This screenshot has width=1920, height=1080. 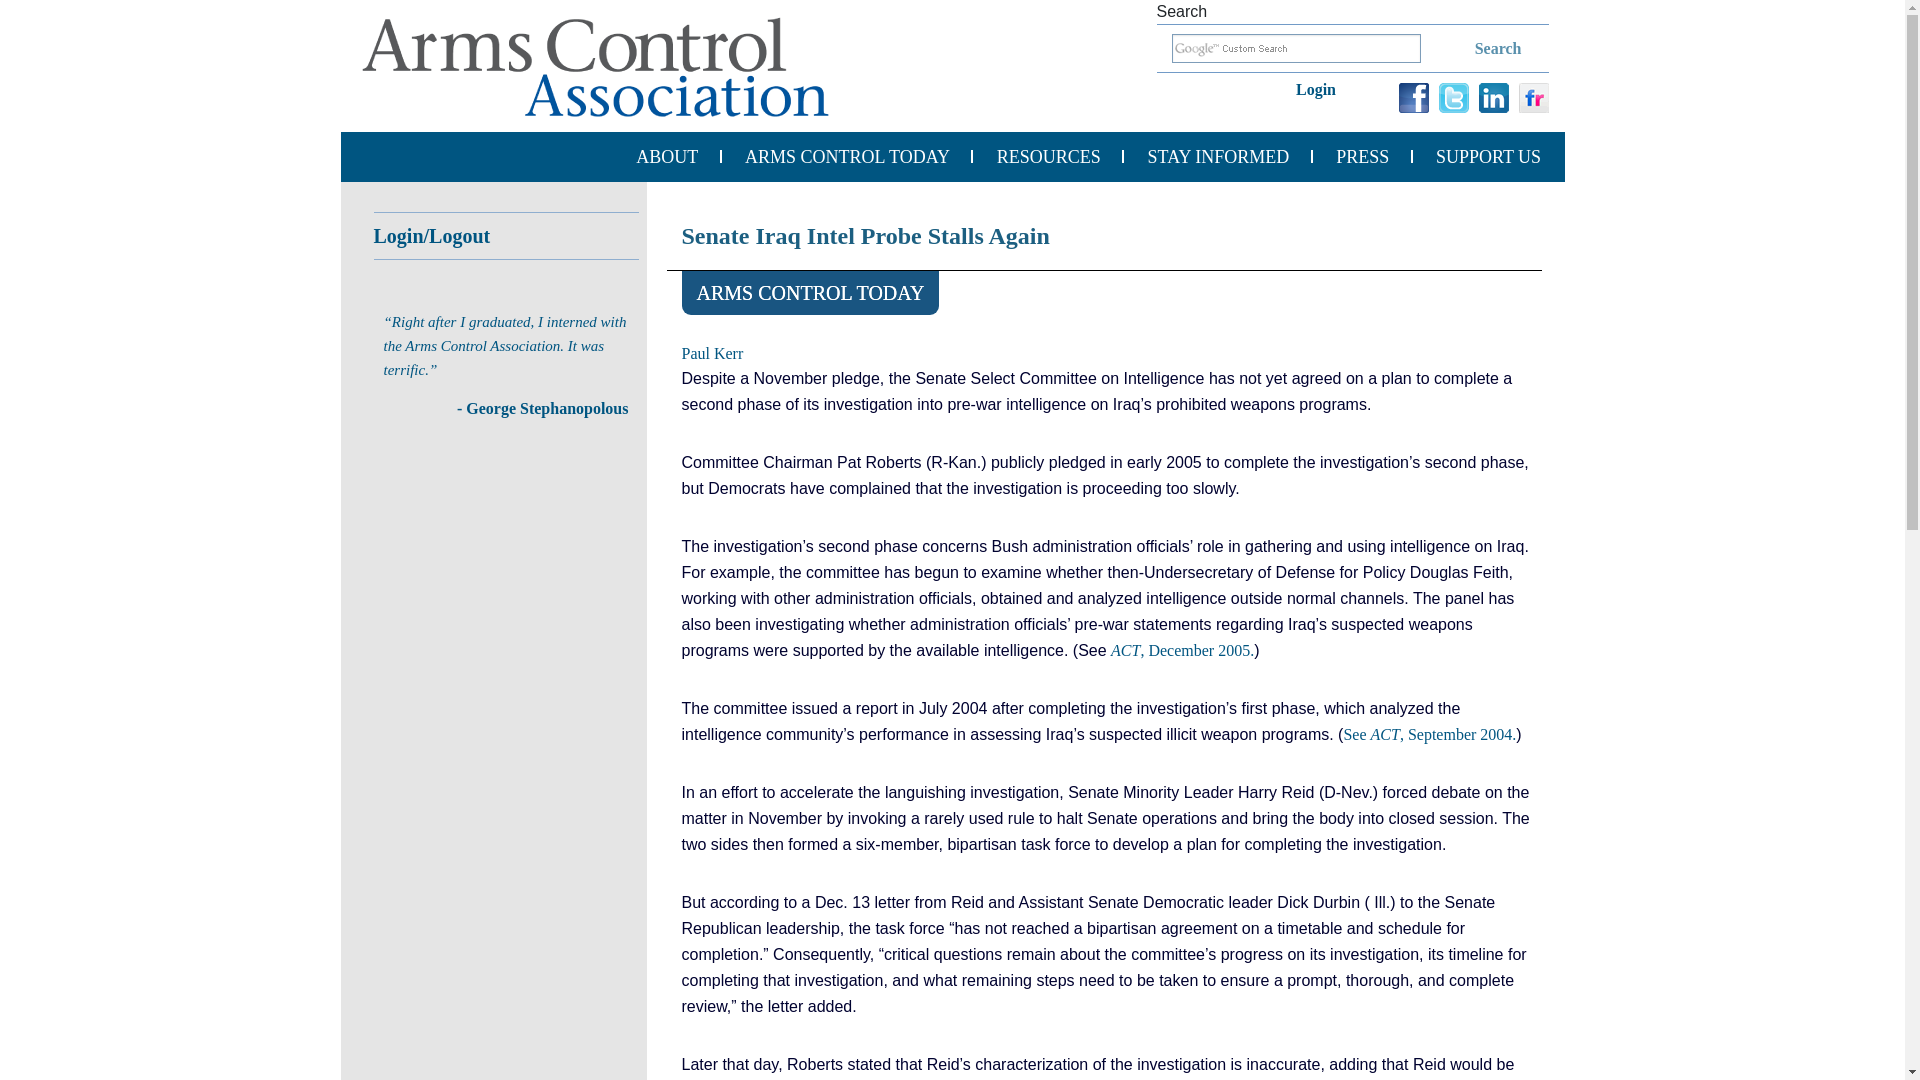 What do you see at coordinates (1473, 48) in the screenshot?
I see `Search` at bounding box center [1473, 48].